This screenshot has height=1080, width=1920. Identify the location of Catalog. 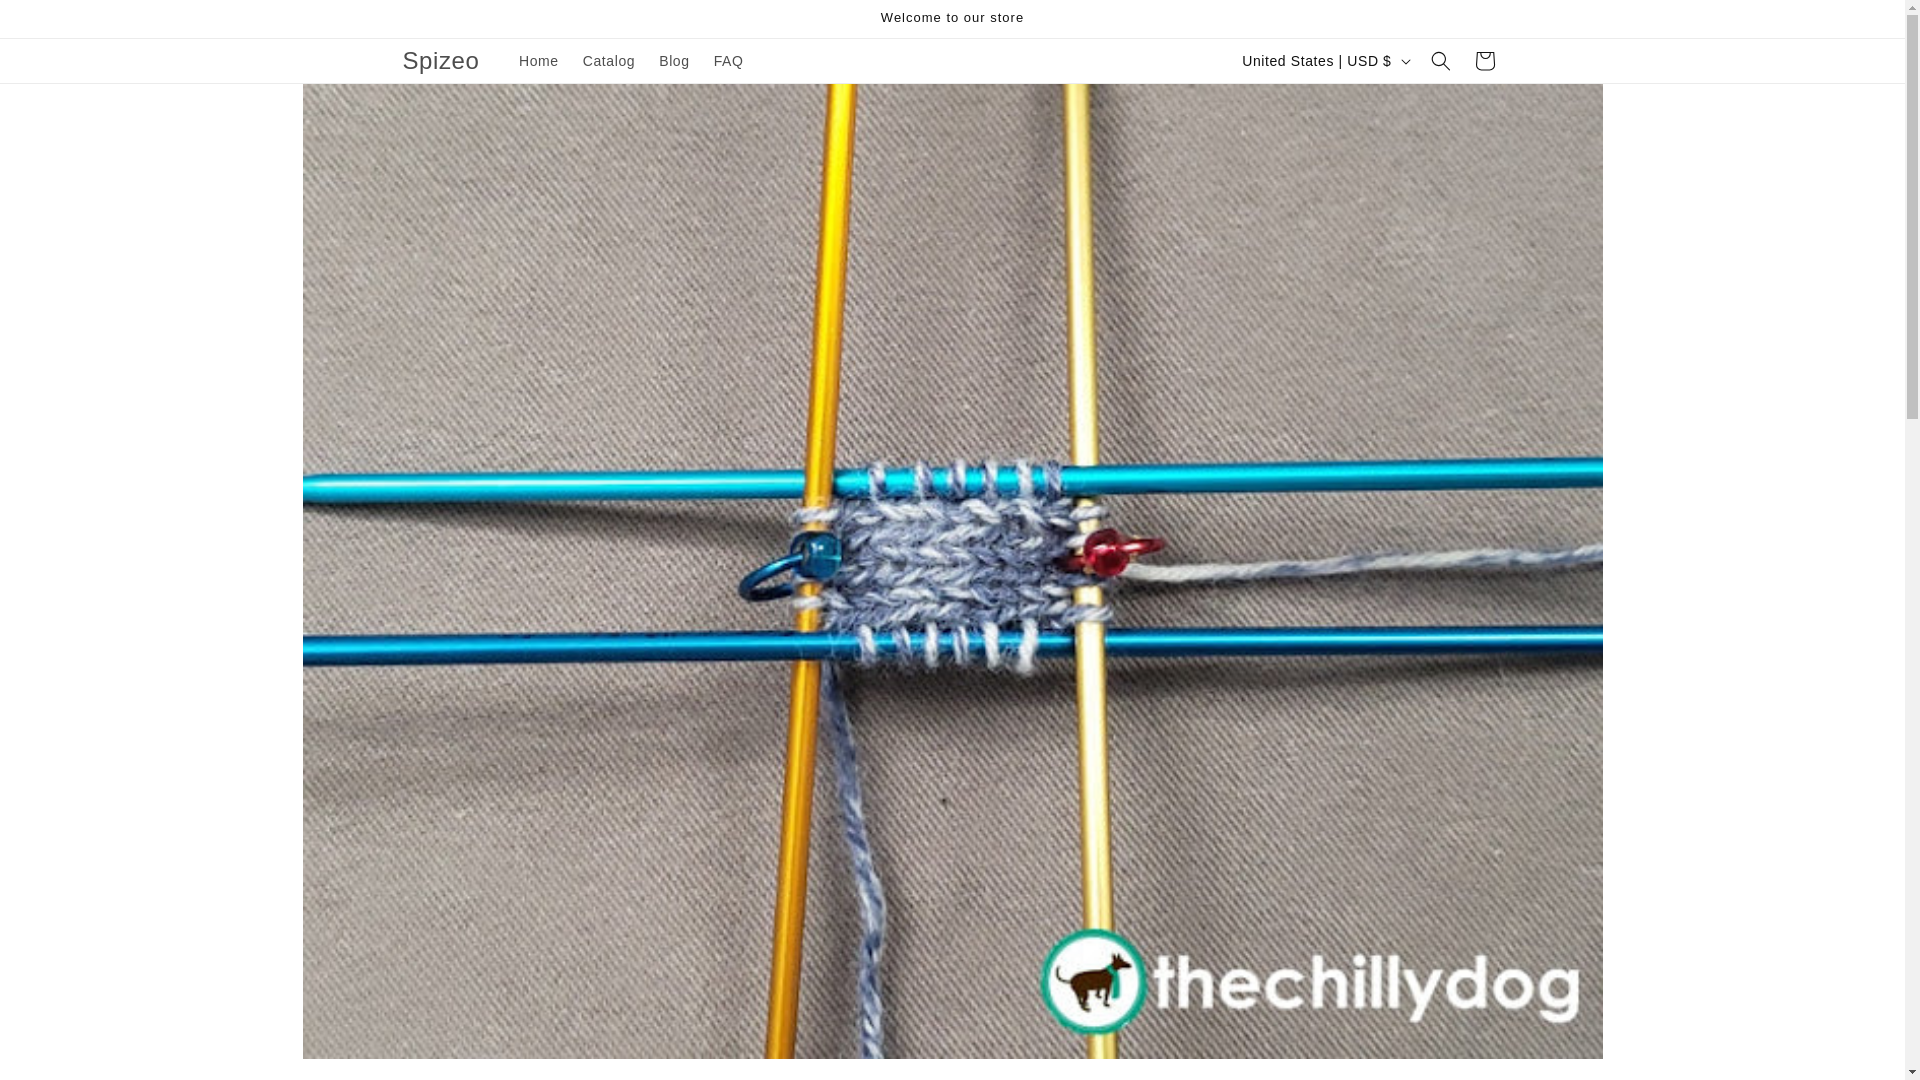
(608, 60).